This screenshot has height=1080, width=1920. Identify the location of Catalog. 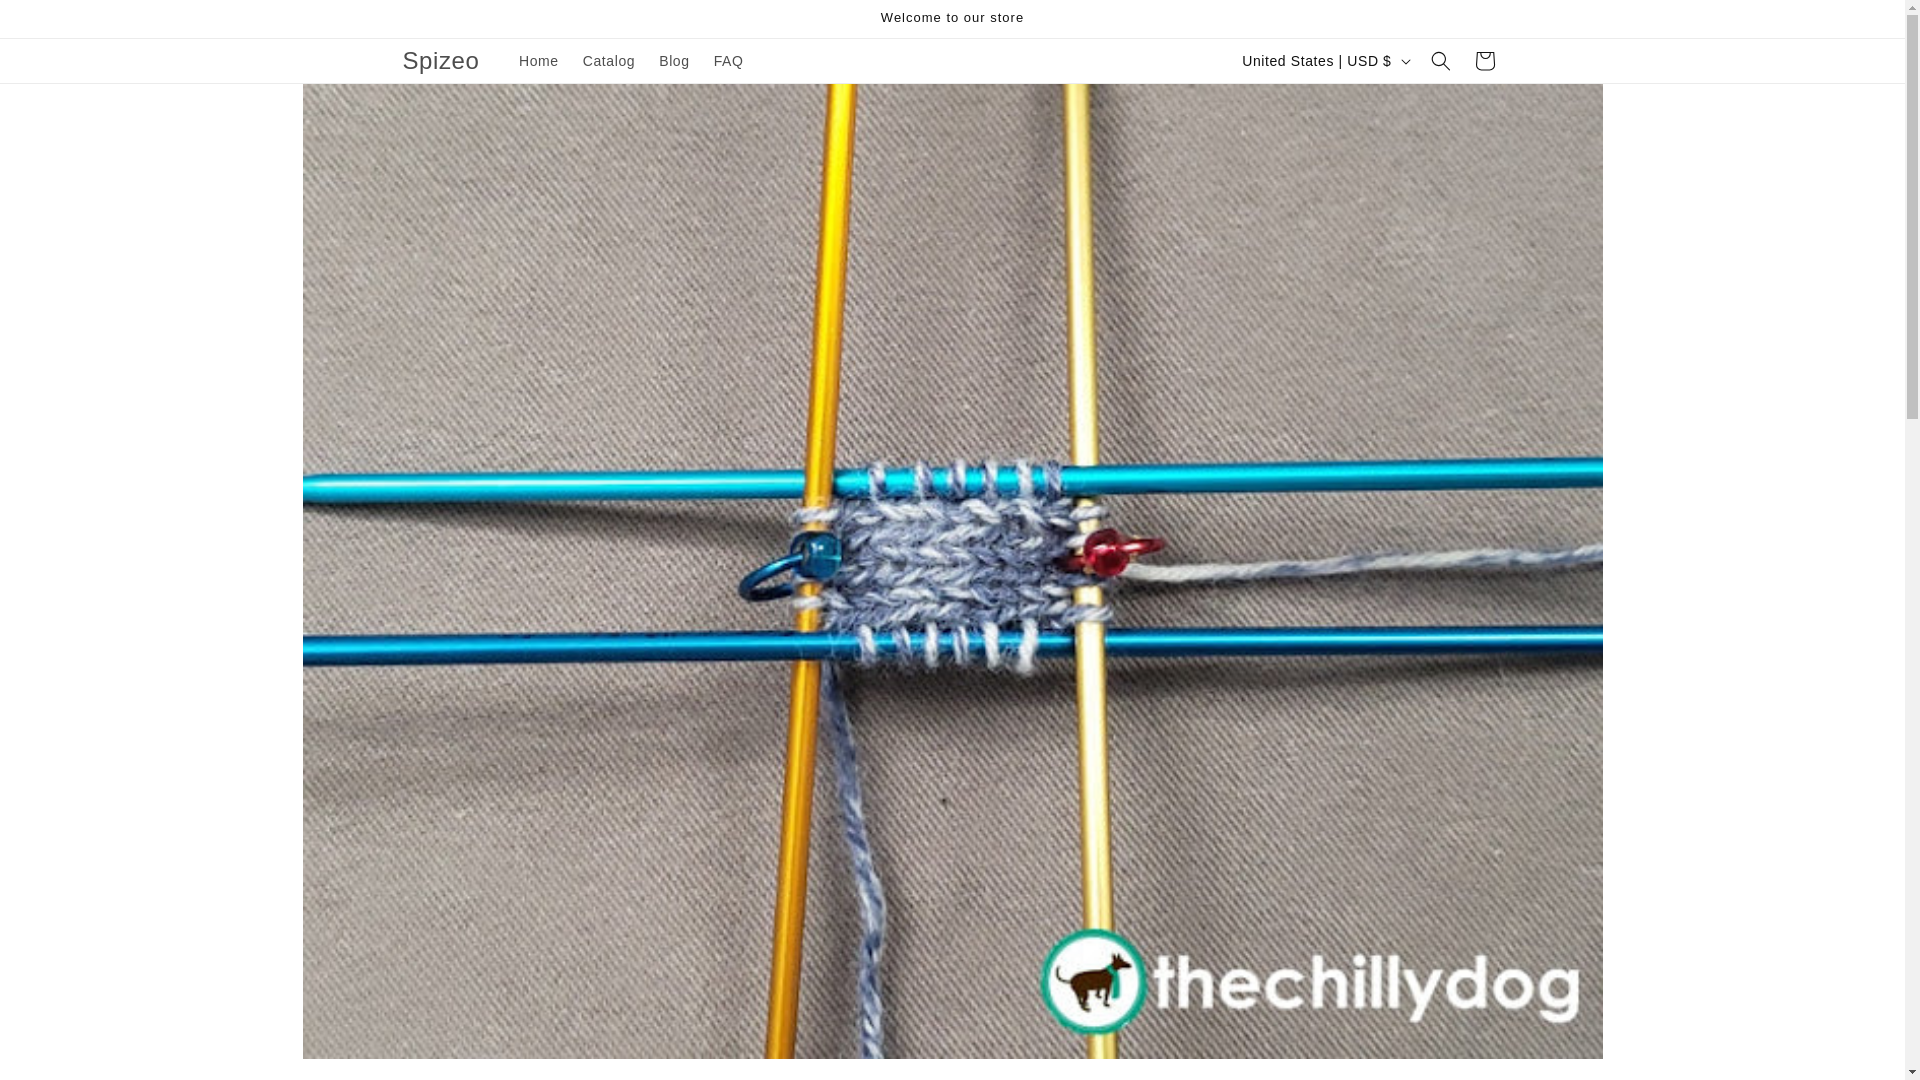
(608, 60).